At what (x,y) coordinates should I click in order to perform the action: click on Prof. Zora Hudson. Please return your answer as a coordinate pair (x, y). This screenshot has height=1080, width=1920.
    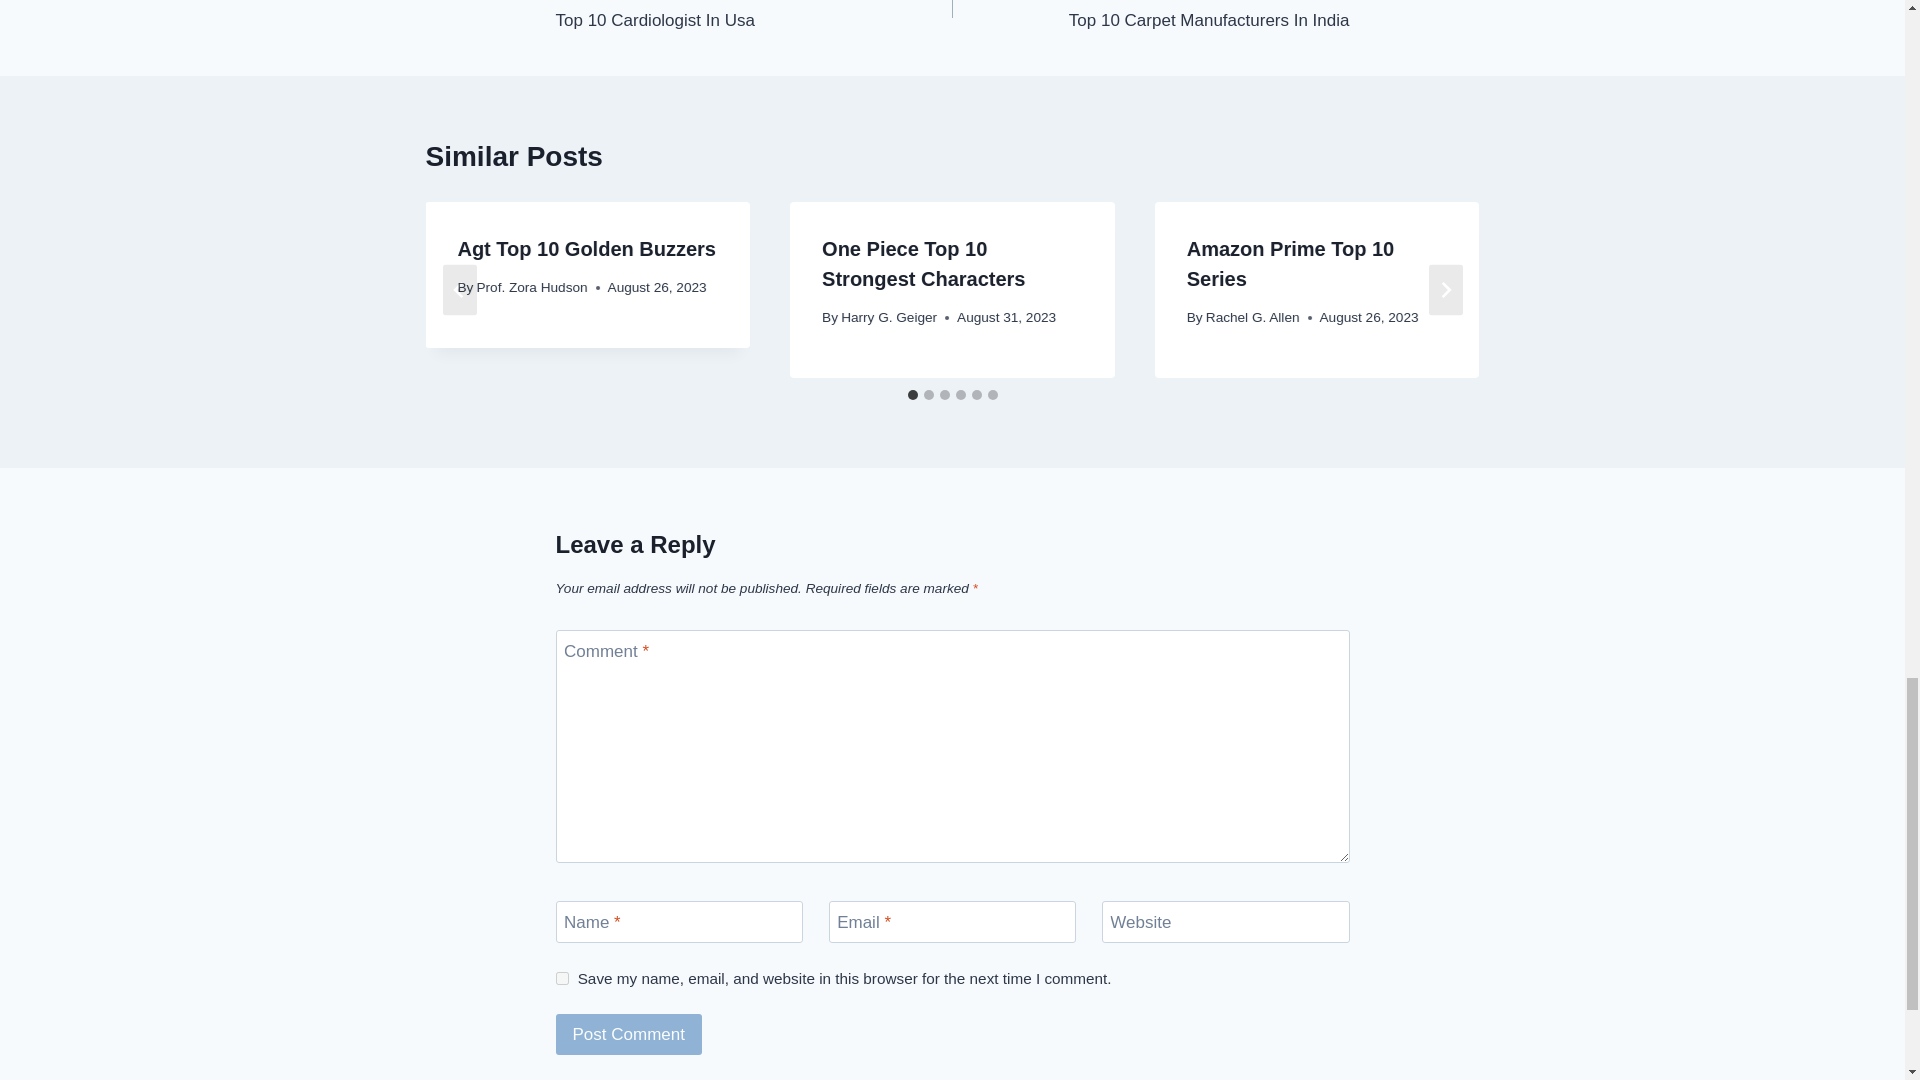
    Looking at the image, I should click on (532, 286).